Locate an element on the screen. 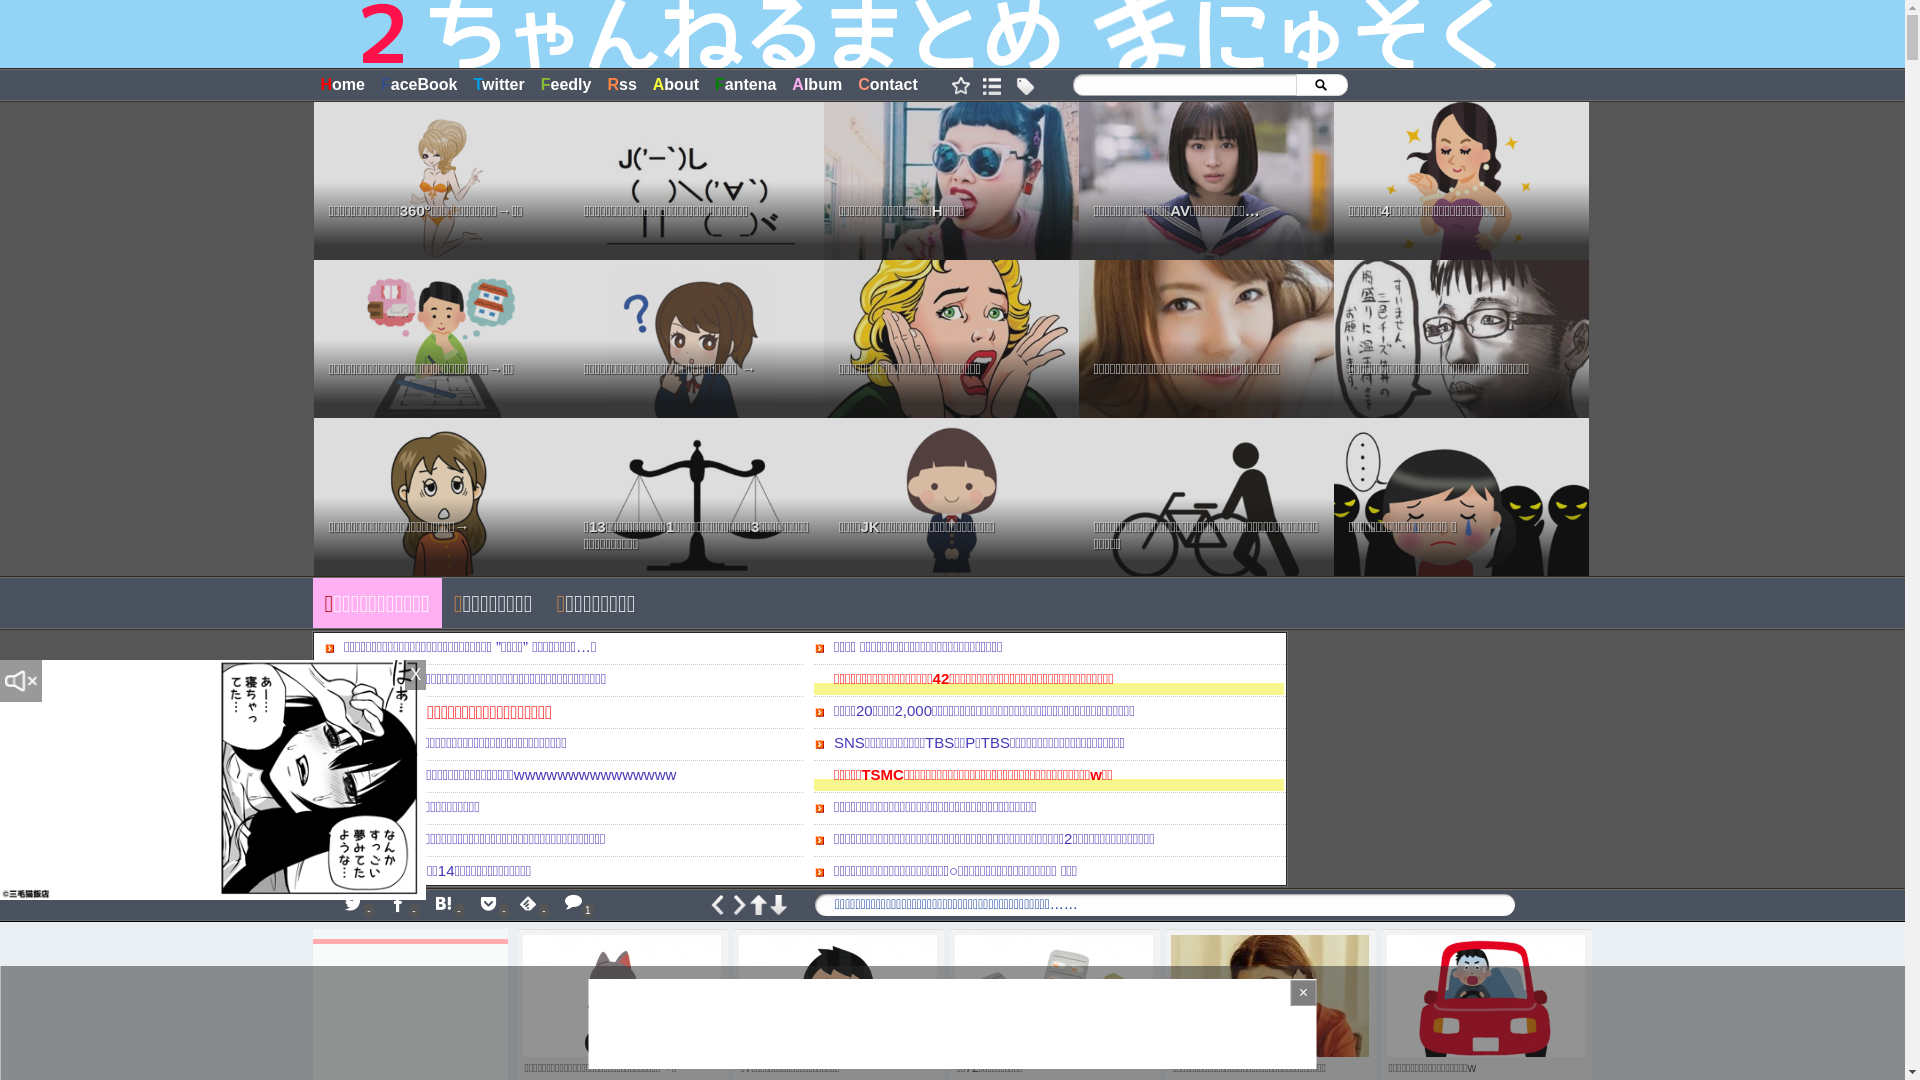  - is located at coordinates (446, 905).